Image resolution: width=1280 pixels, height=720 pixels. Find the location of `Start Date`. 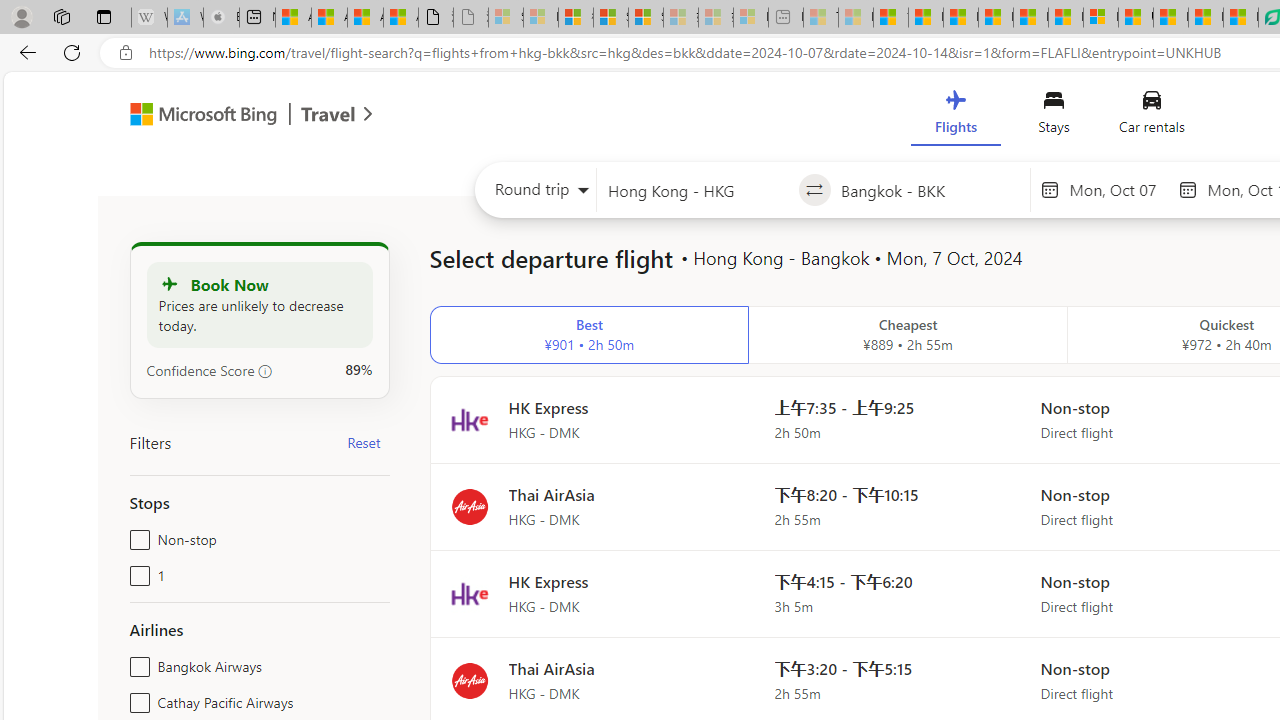

Start Date is located at coordinates (1118, 189).